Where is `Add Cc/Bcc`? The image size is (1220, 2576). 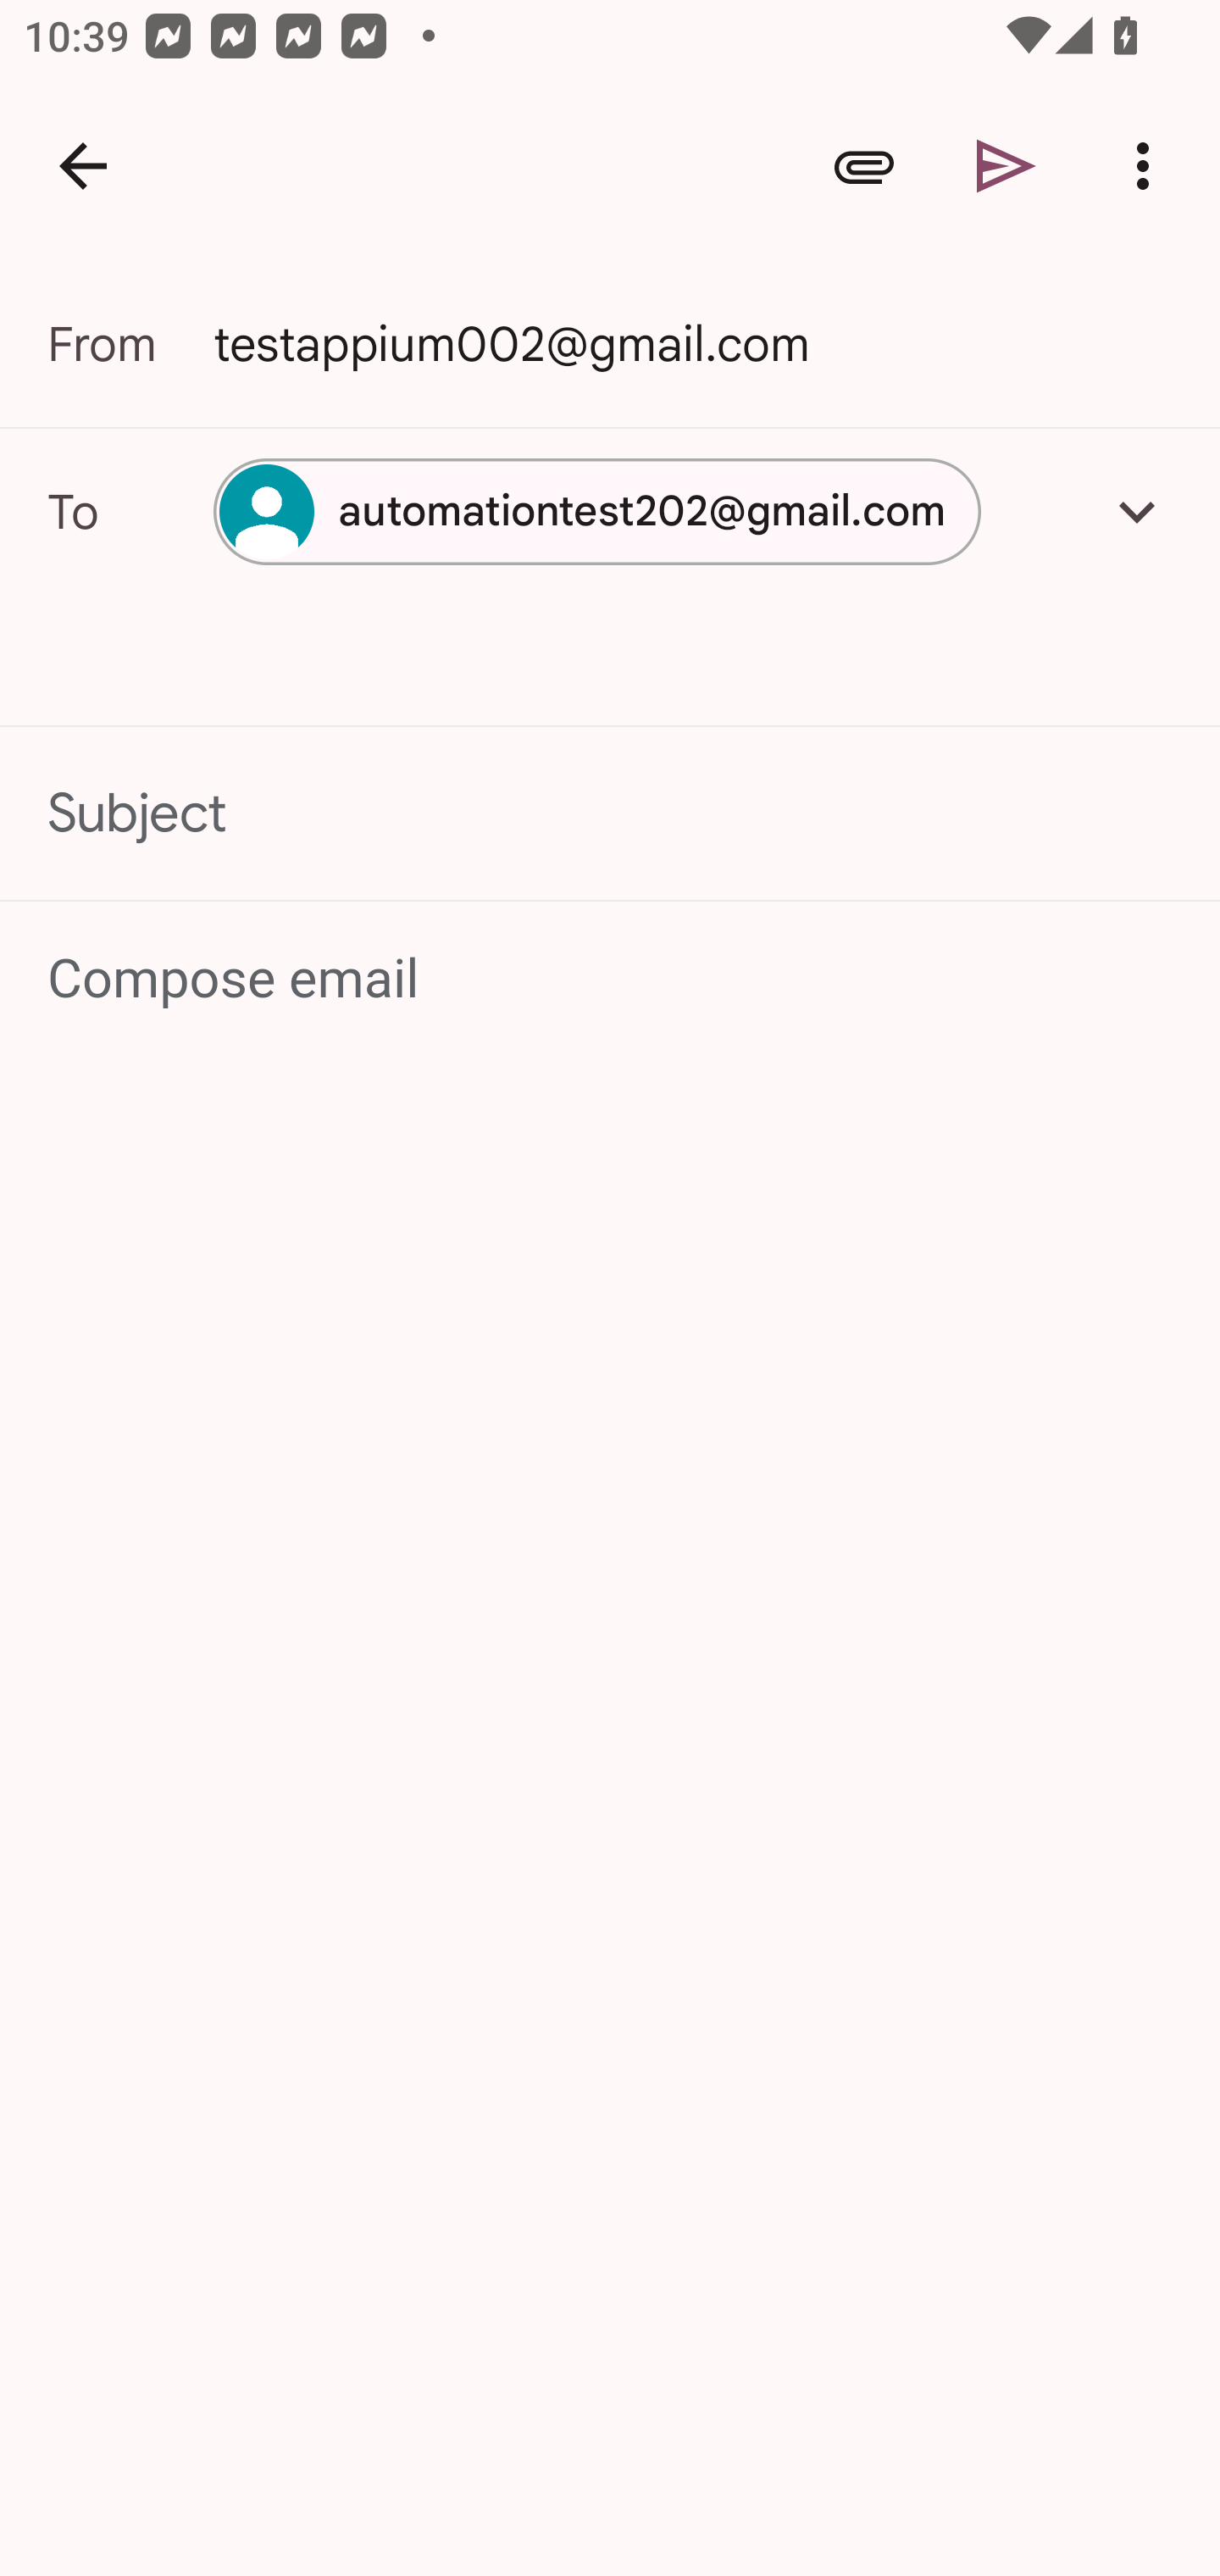
Add Cc/Bcc is located at coordinates (1137, 511).